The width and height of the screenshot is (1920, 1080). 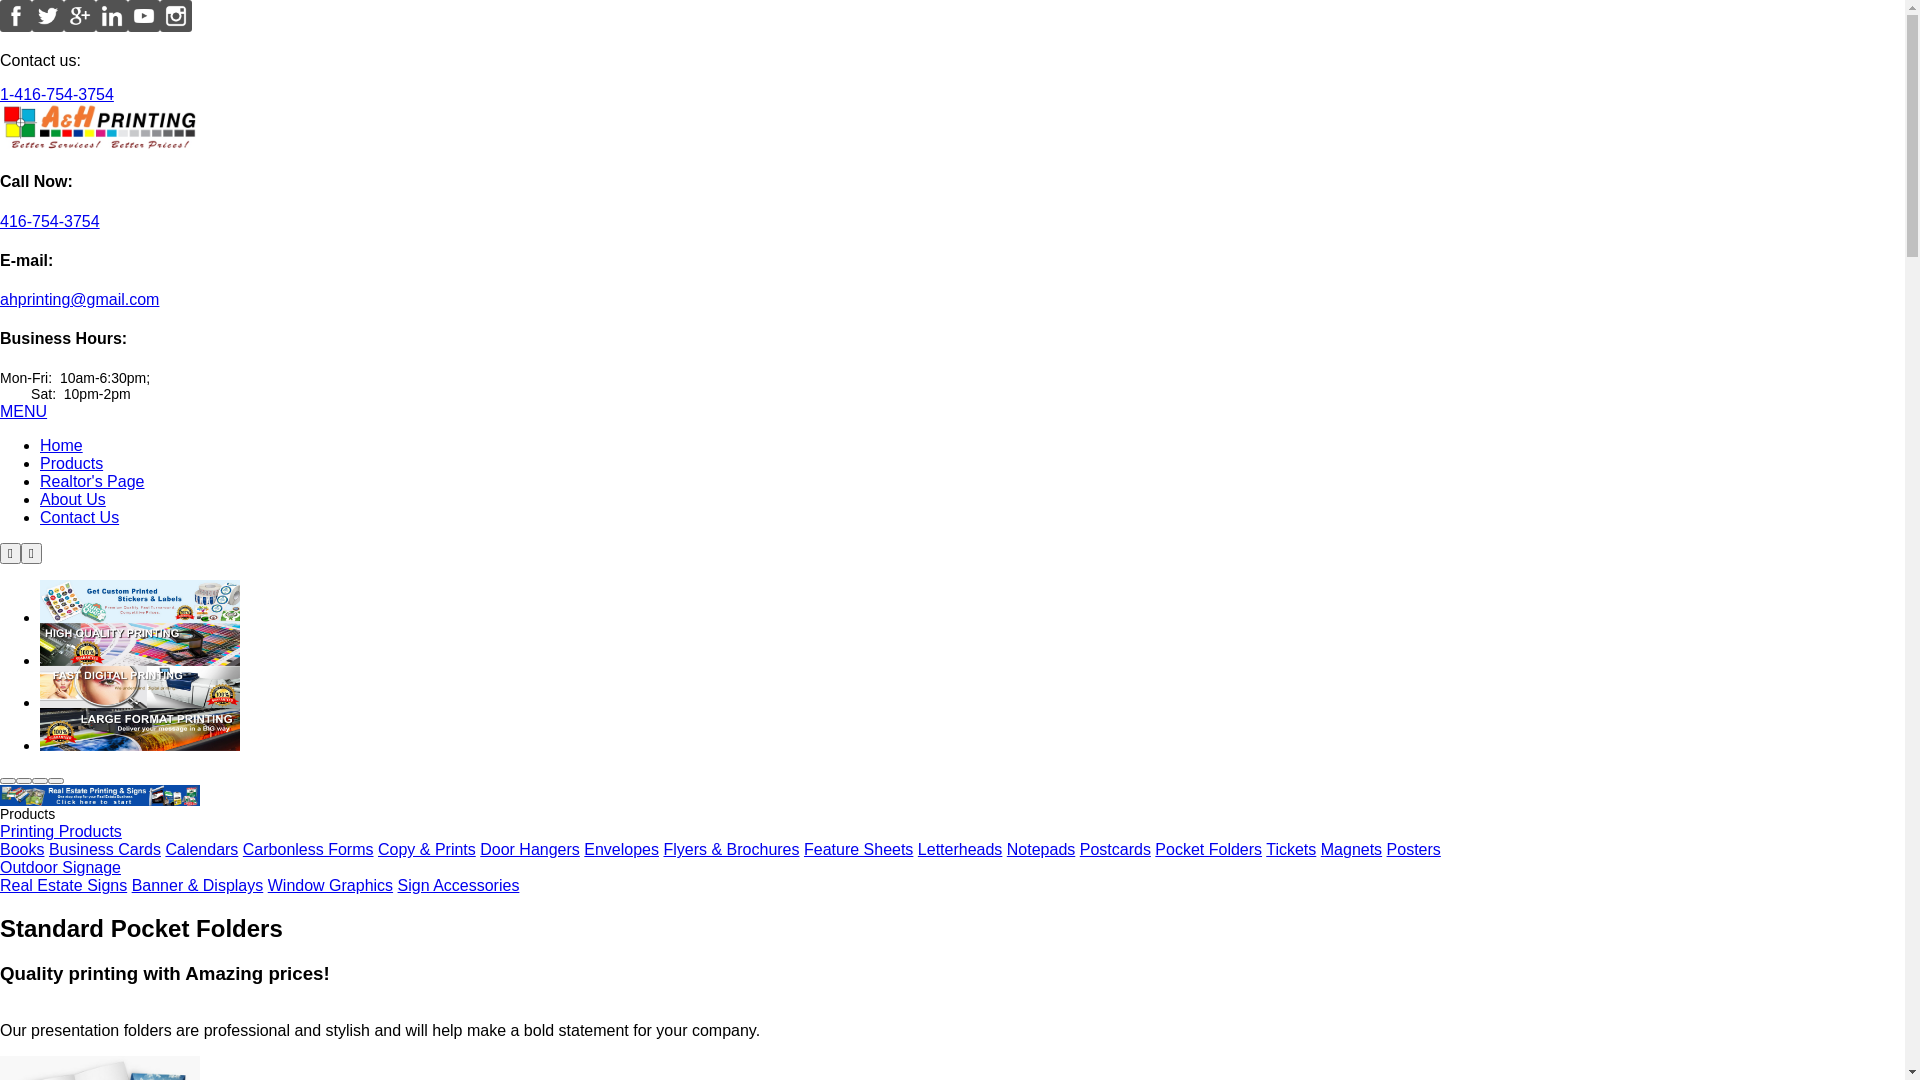 What do you see at coordinates (72, 464) in the screenshot?
I see `Products` at bounding box center [72, 464].